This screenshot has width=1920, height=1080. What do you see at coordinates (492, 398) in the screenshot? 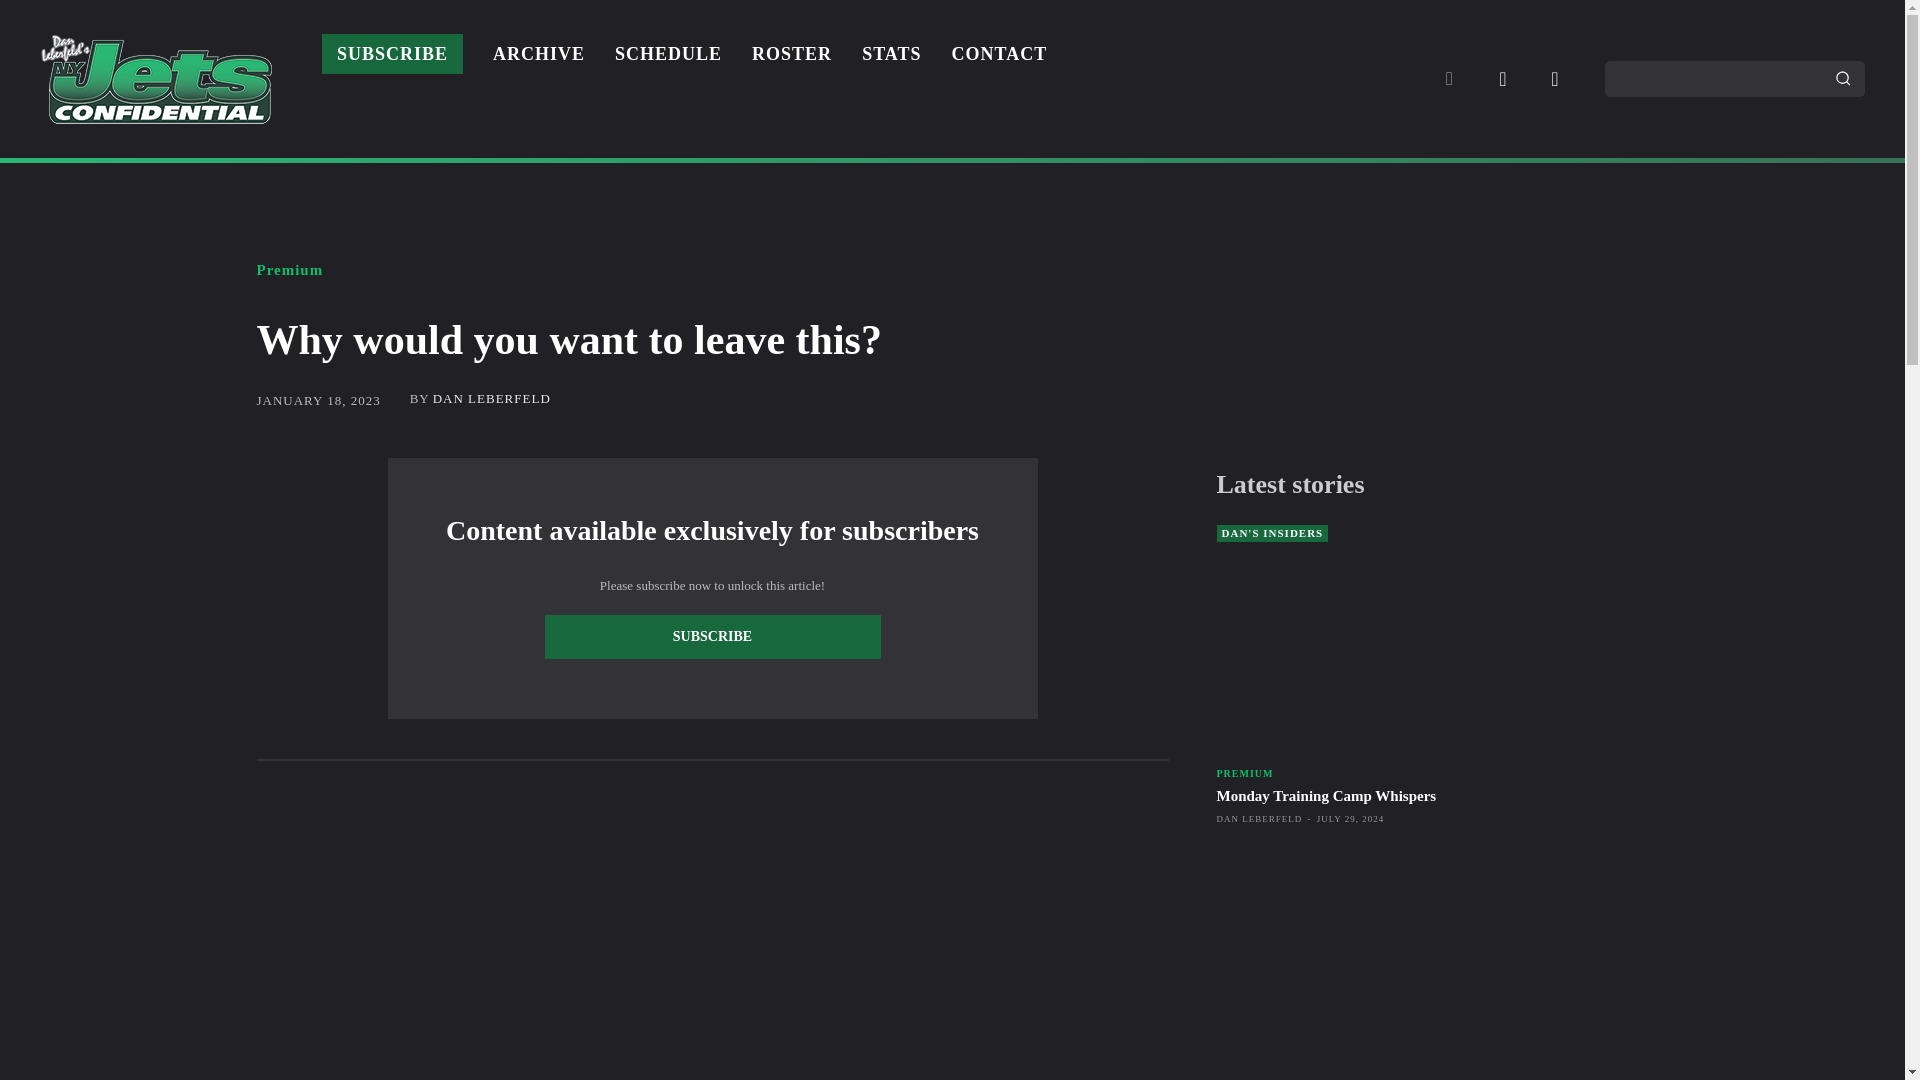
I see `DAN LEBERFELD` at bounding box center [492, 398].